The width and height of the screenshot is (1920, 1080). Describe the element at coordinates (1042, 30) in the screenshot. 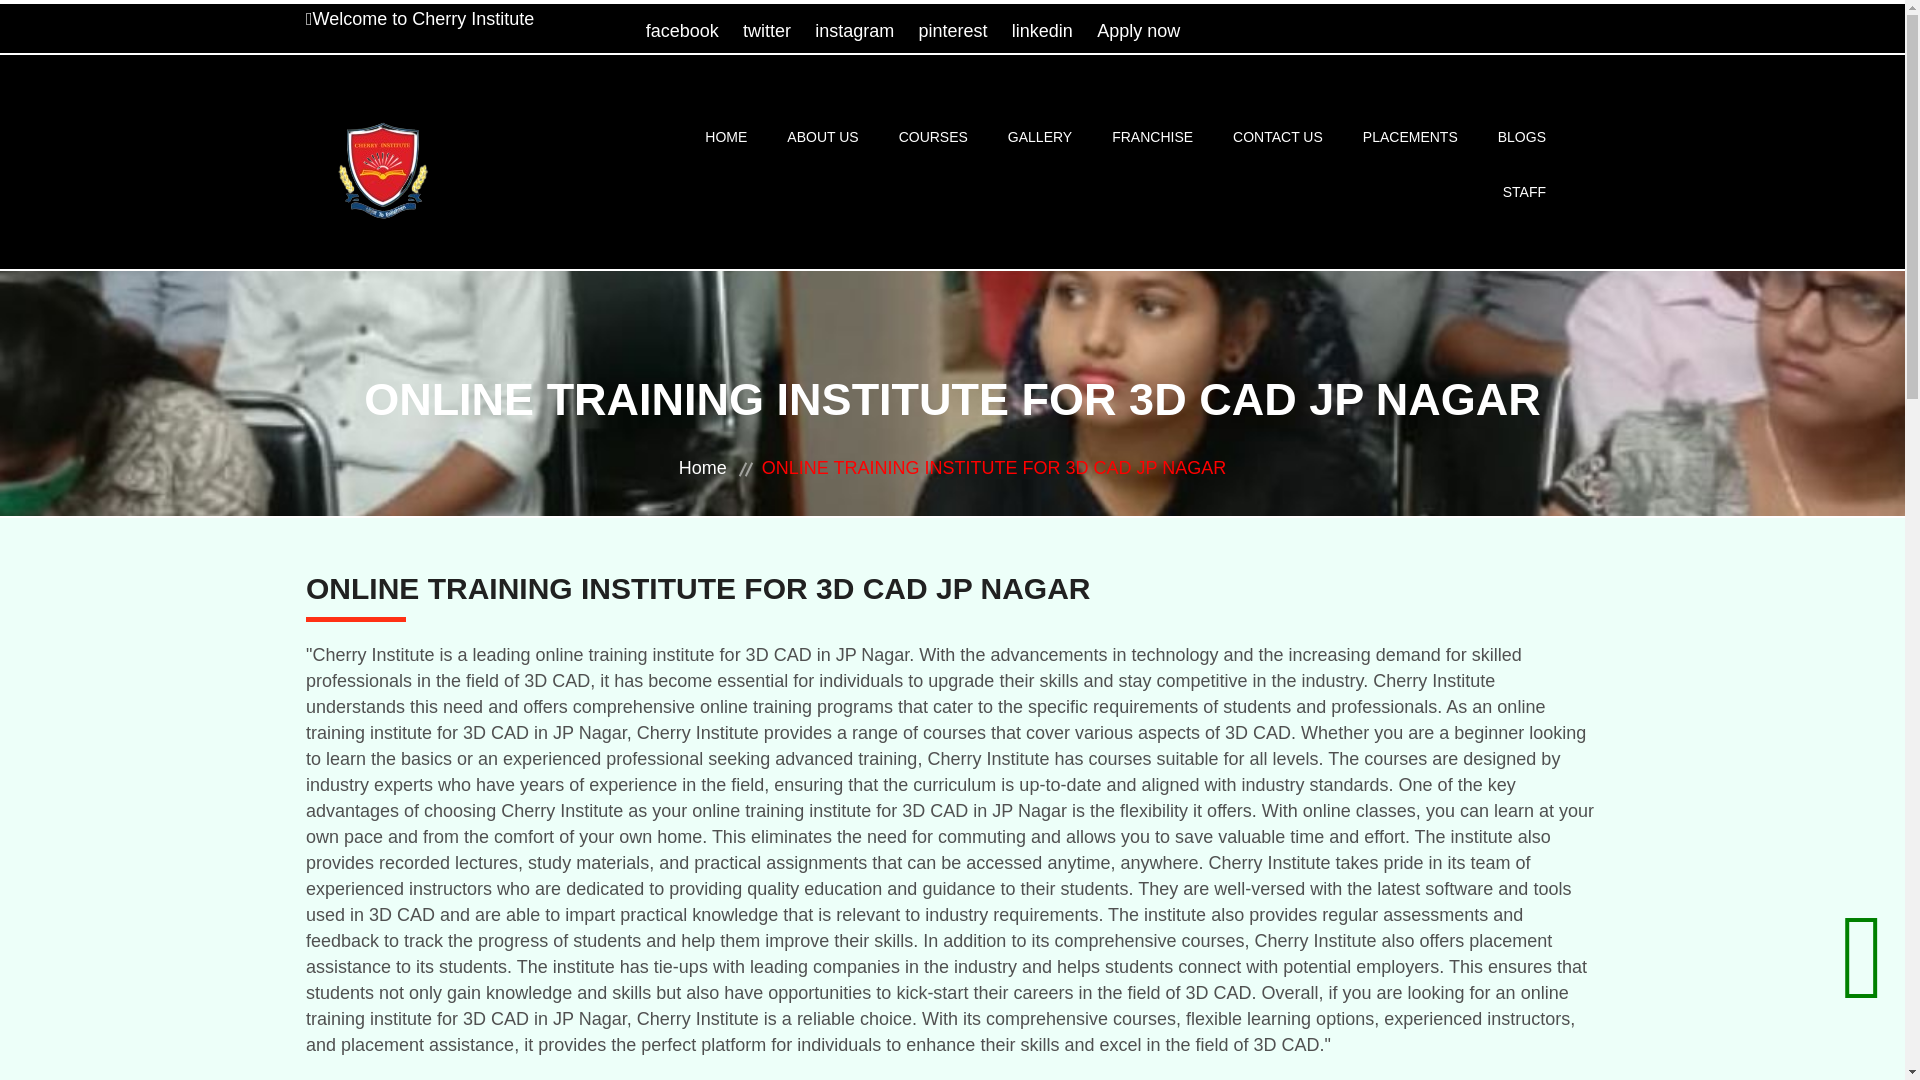

I see `linkedin` at that location.